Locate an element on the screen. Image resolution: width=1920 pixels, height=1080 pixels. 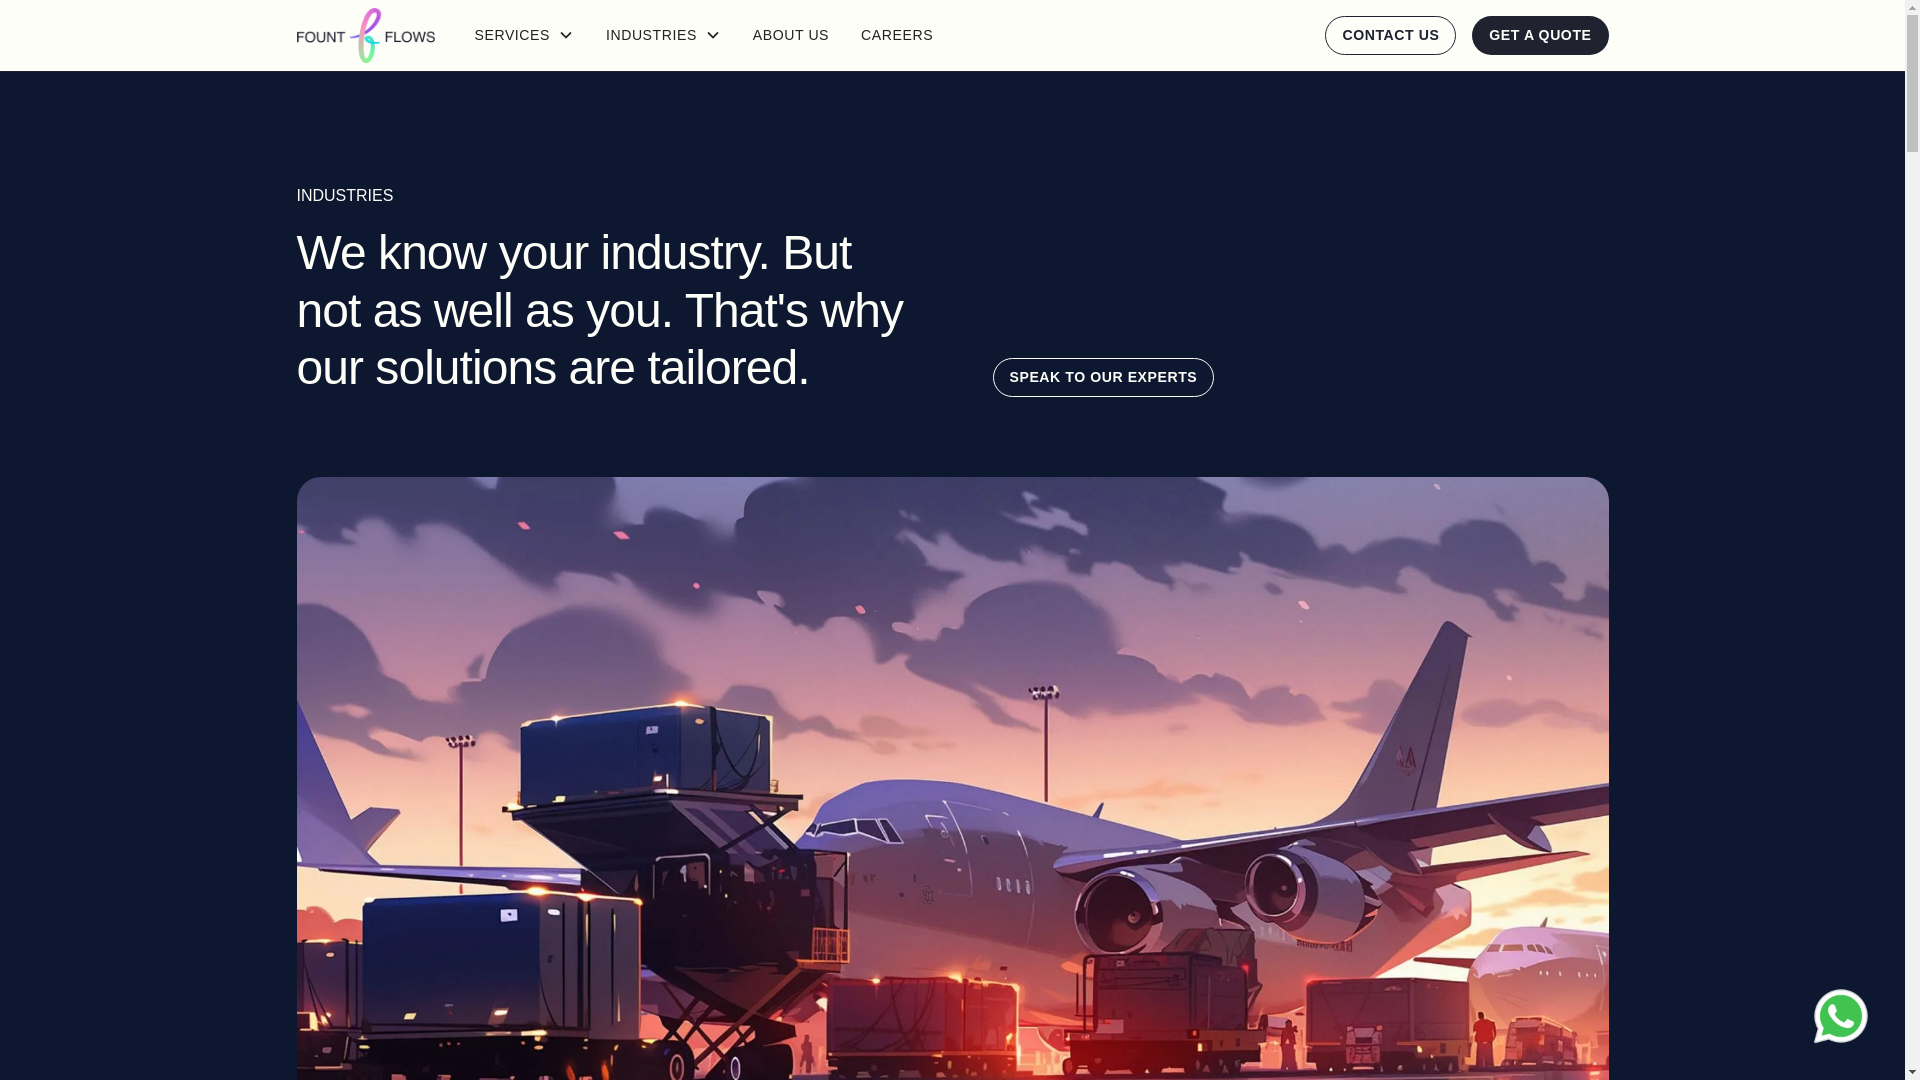
CAREERS is located at coordinates (896, 36).